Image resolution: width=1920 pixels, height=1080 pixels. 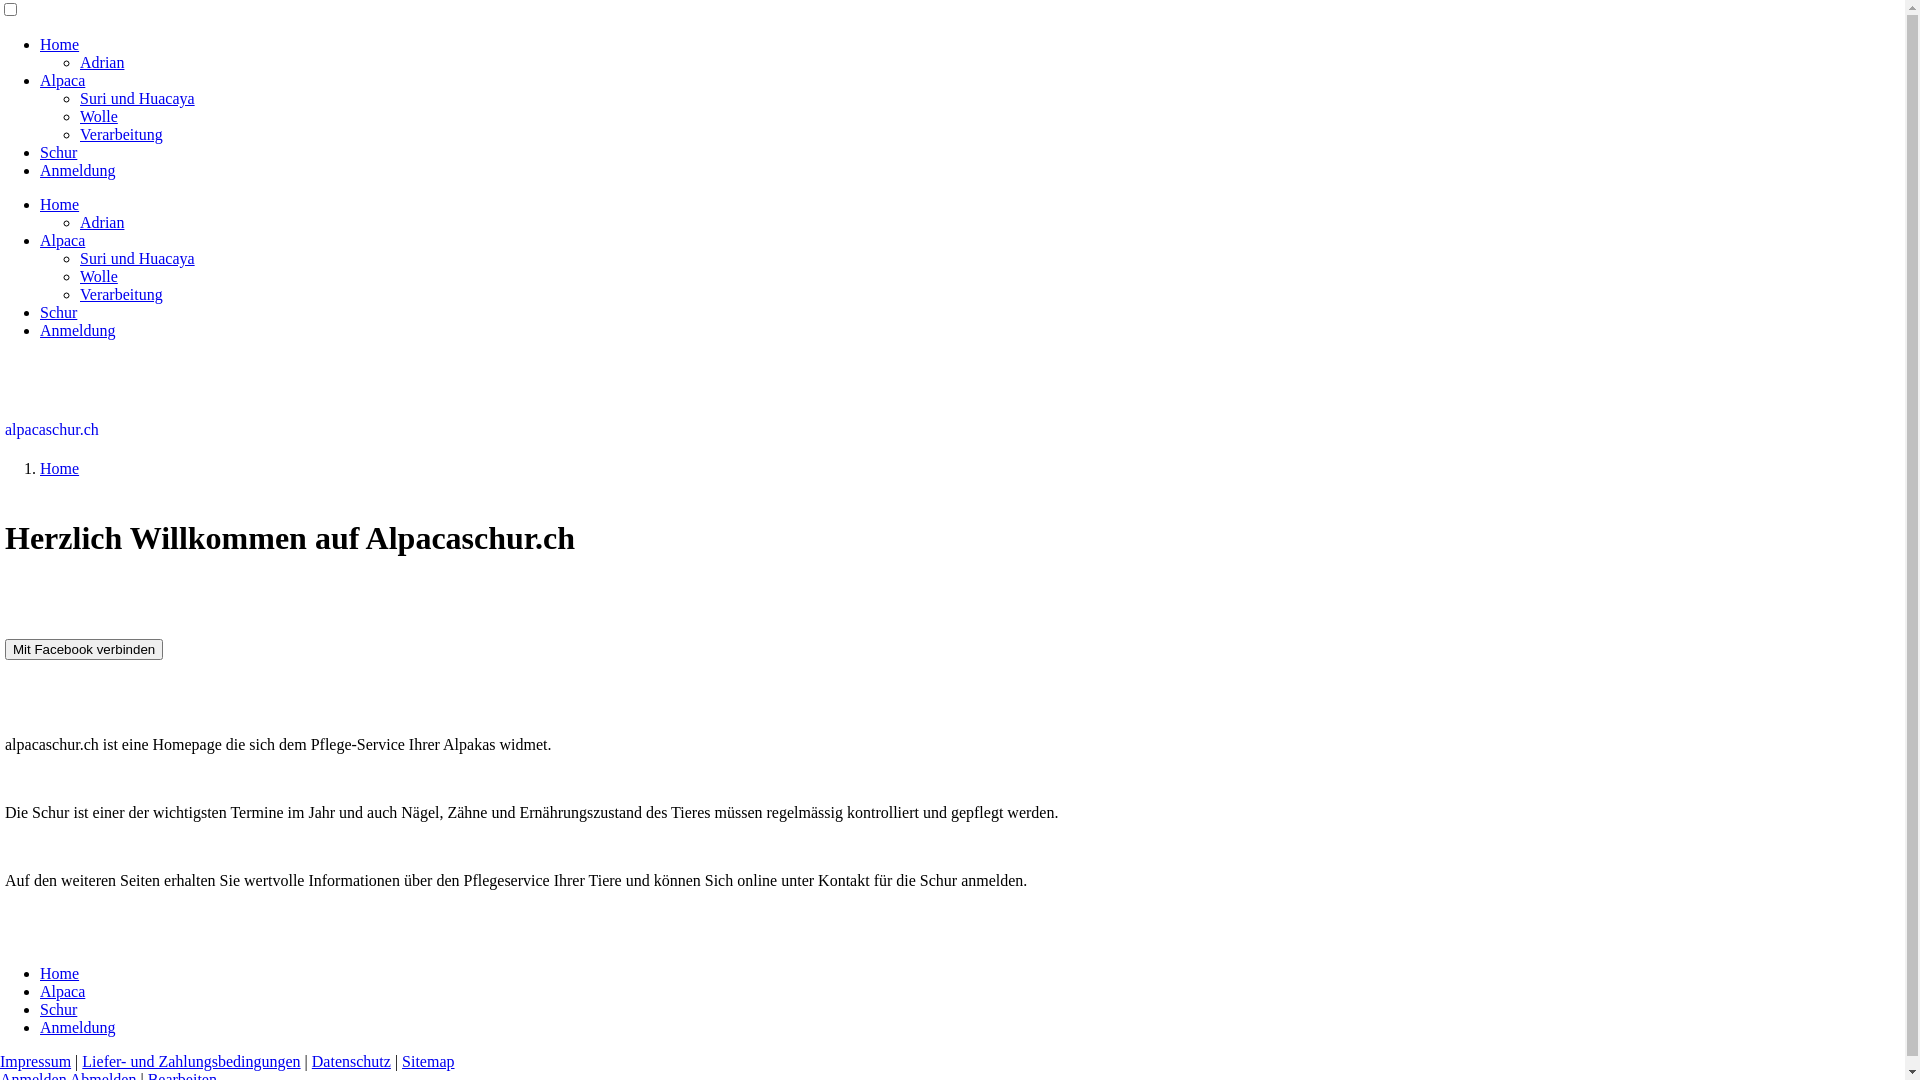 What do you see at coordinates (99, 276) in the screenshot?
I see `Wolle` at bounding box center [99, 276].